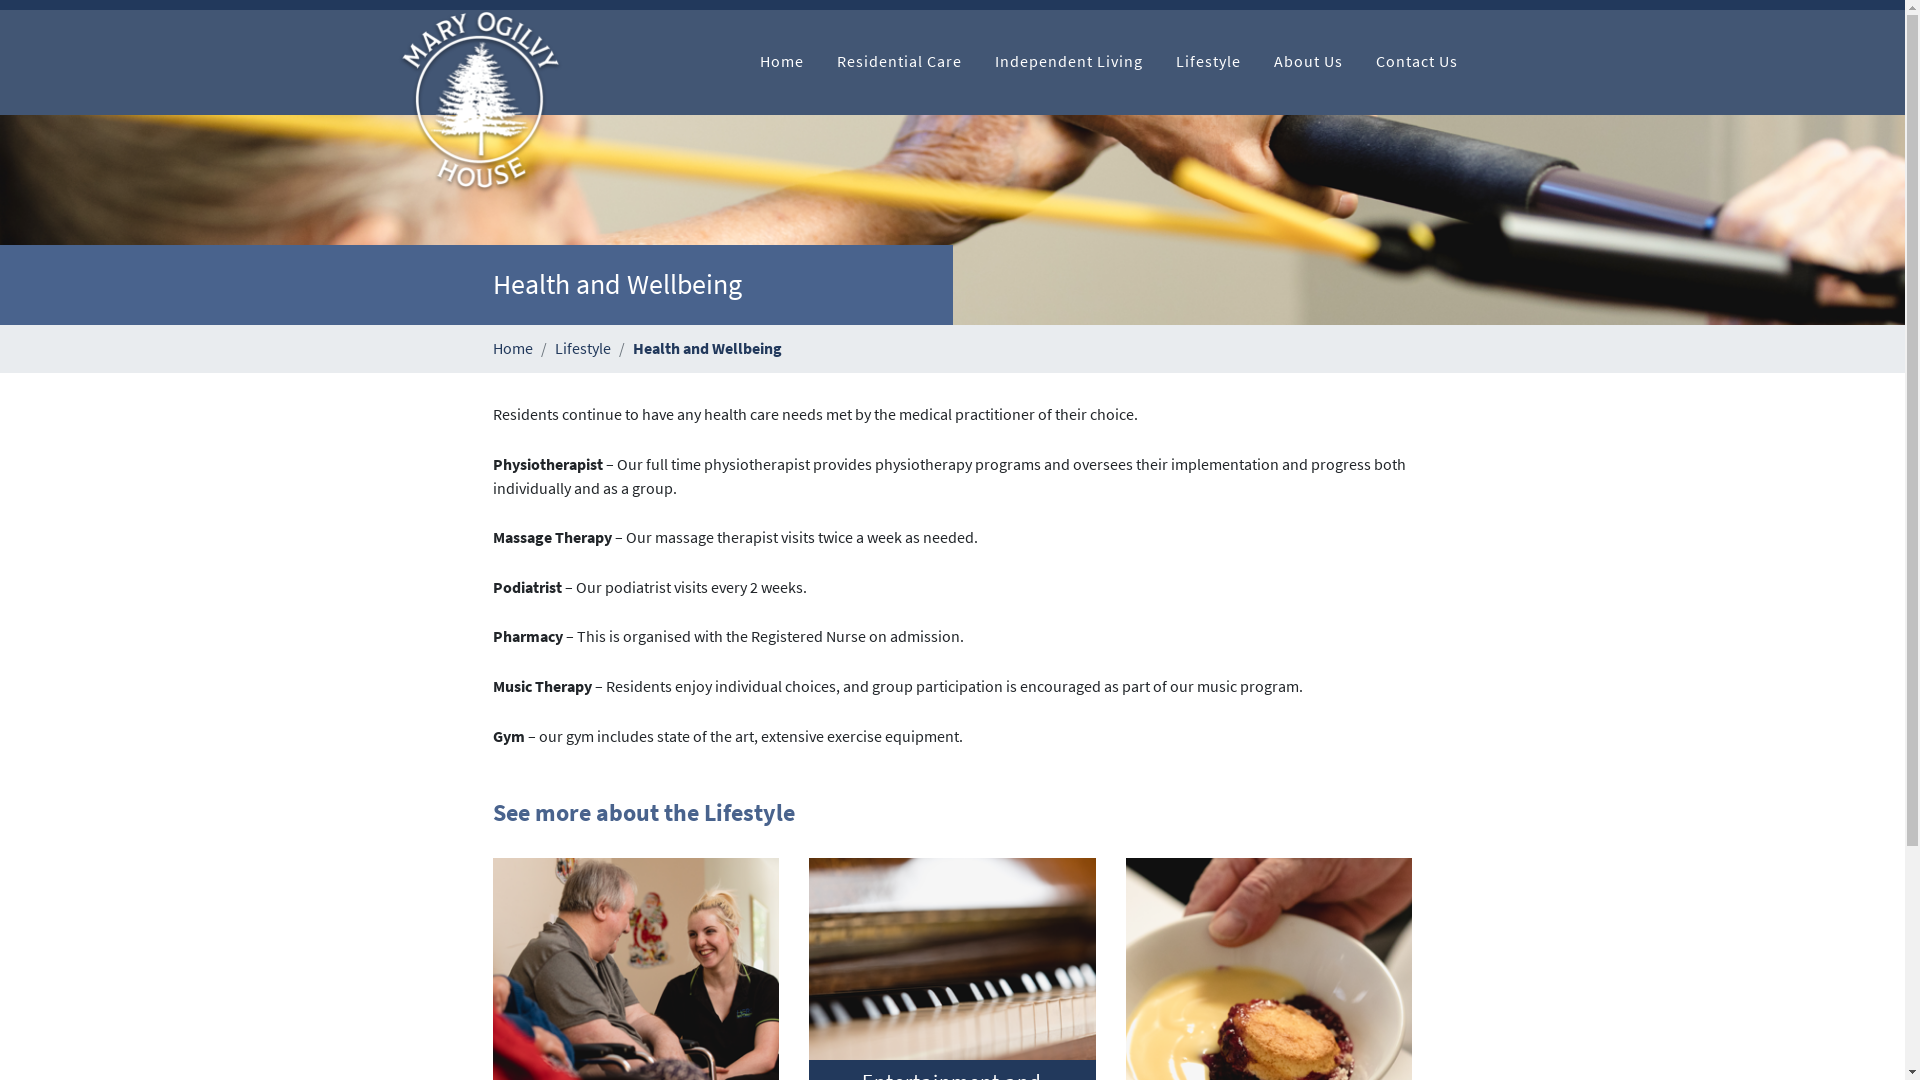 The height and width of the screenshot is (1080, 1920). I want to click on Residential Care, so click(900, 62).